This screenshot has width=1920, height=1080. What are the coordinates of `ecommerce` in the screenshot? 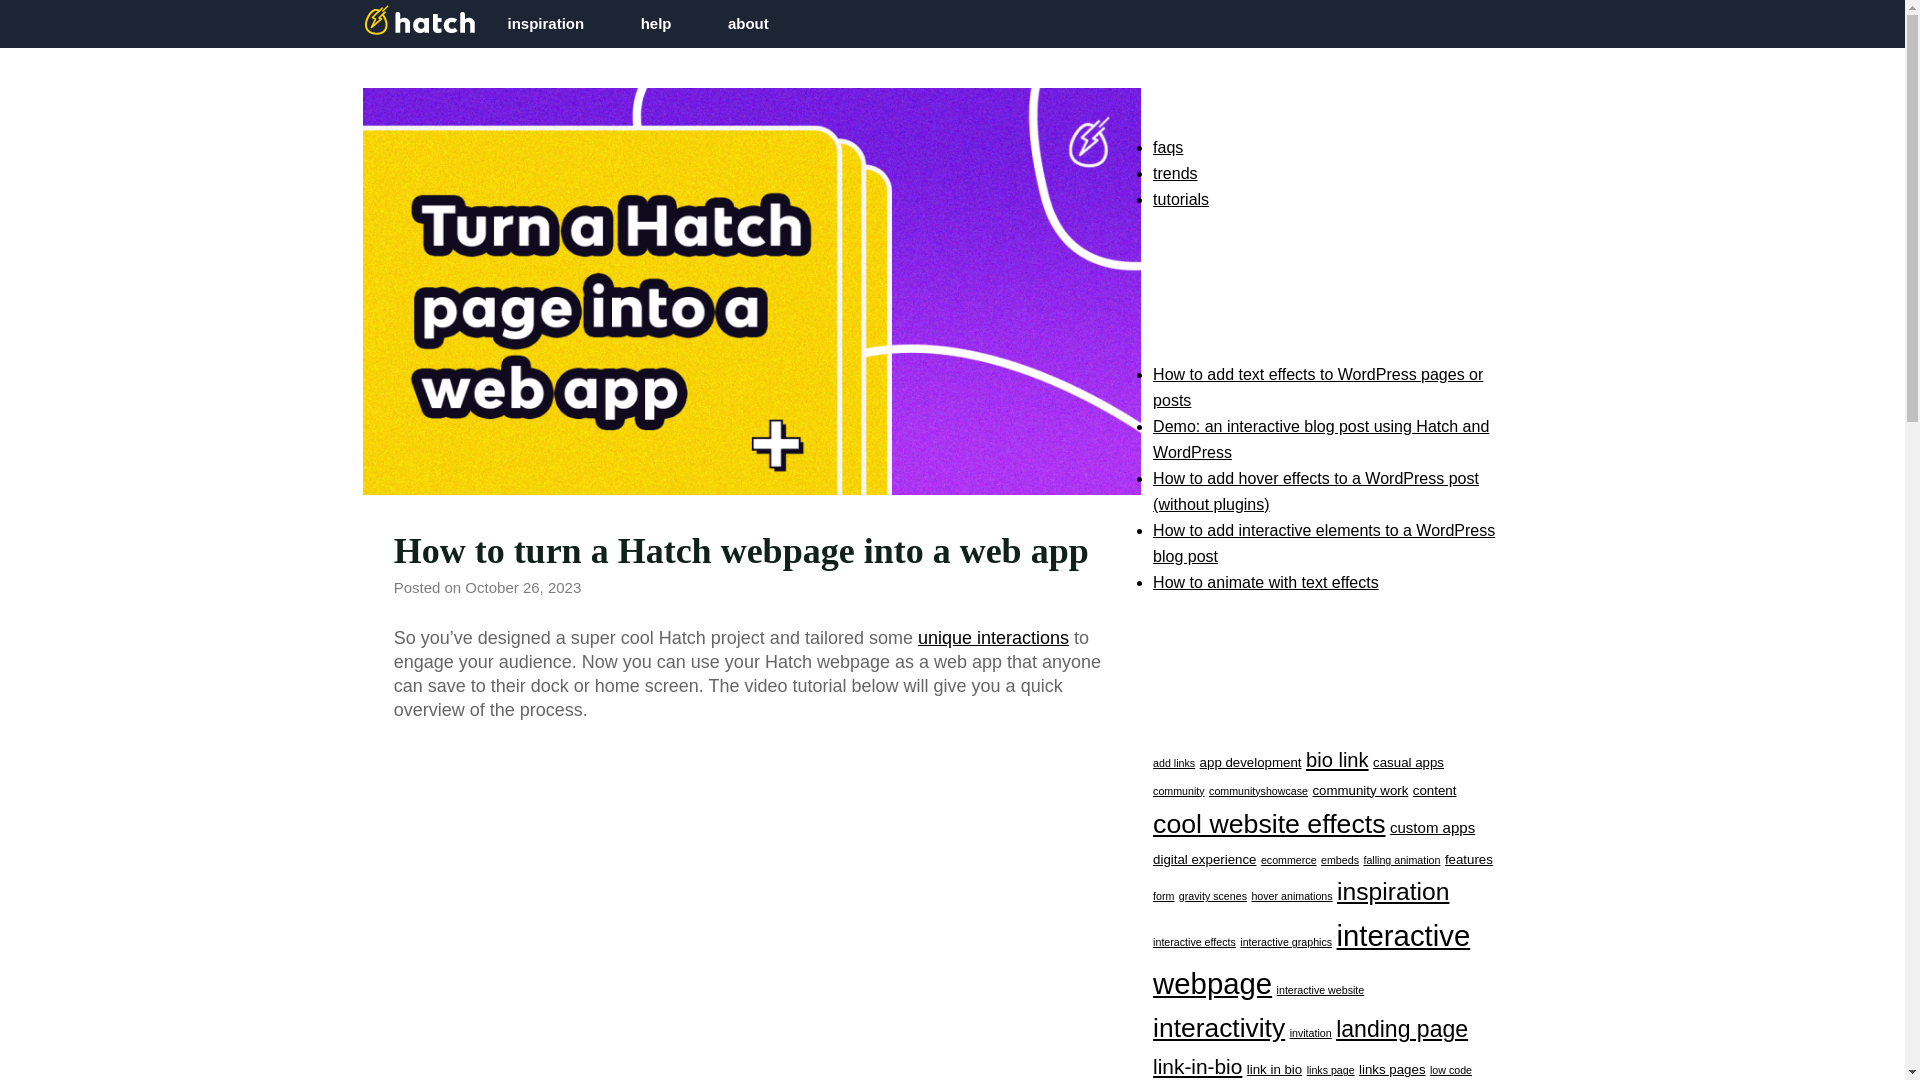 It's located at (1289, 860).